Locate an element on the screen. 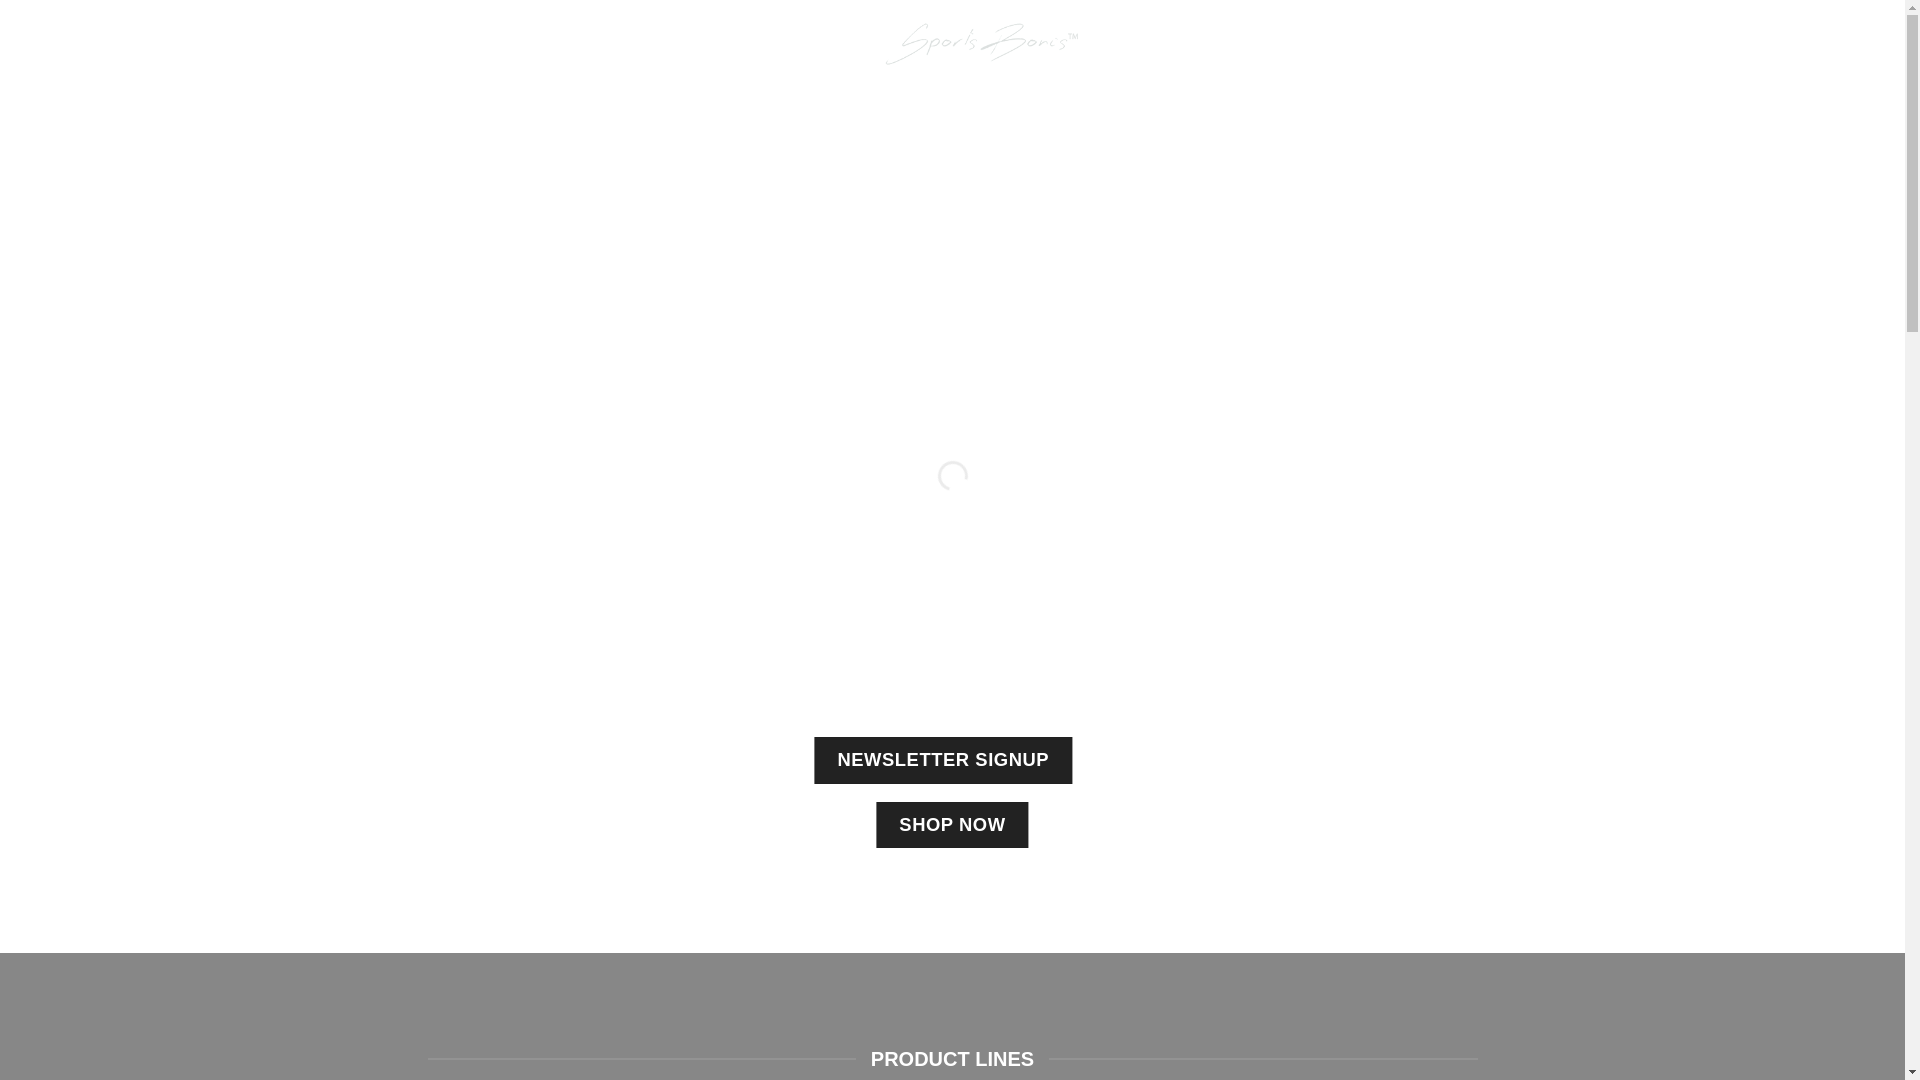  LOGIN is located at coordinates (1690, 43).